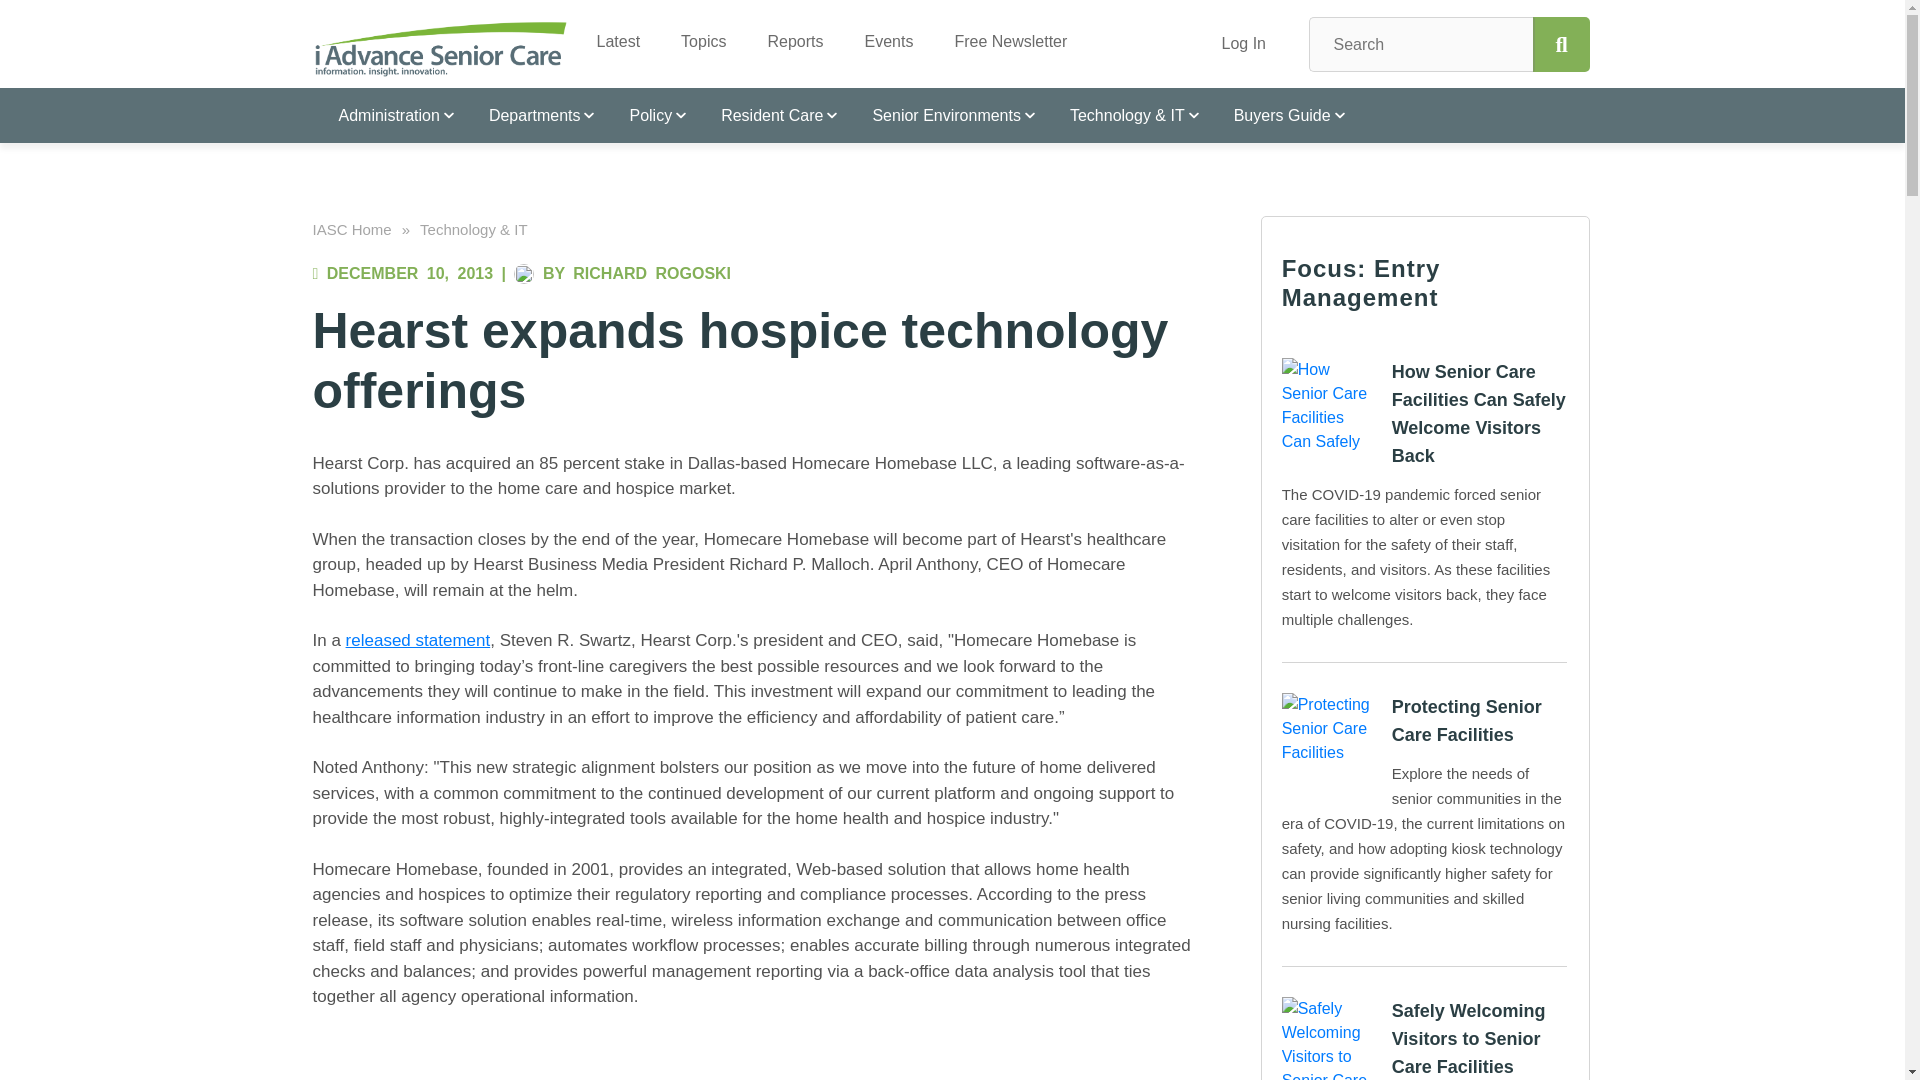 The width and height of the screenshot is (1920, 1080). What do you see at coordinates (440, 48) in the screenshot?
I see `I Advance Senior Care` at bounding box center [440, 48].